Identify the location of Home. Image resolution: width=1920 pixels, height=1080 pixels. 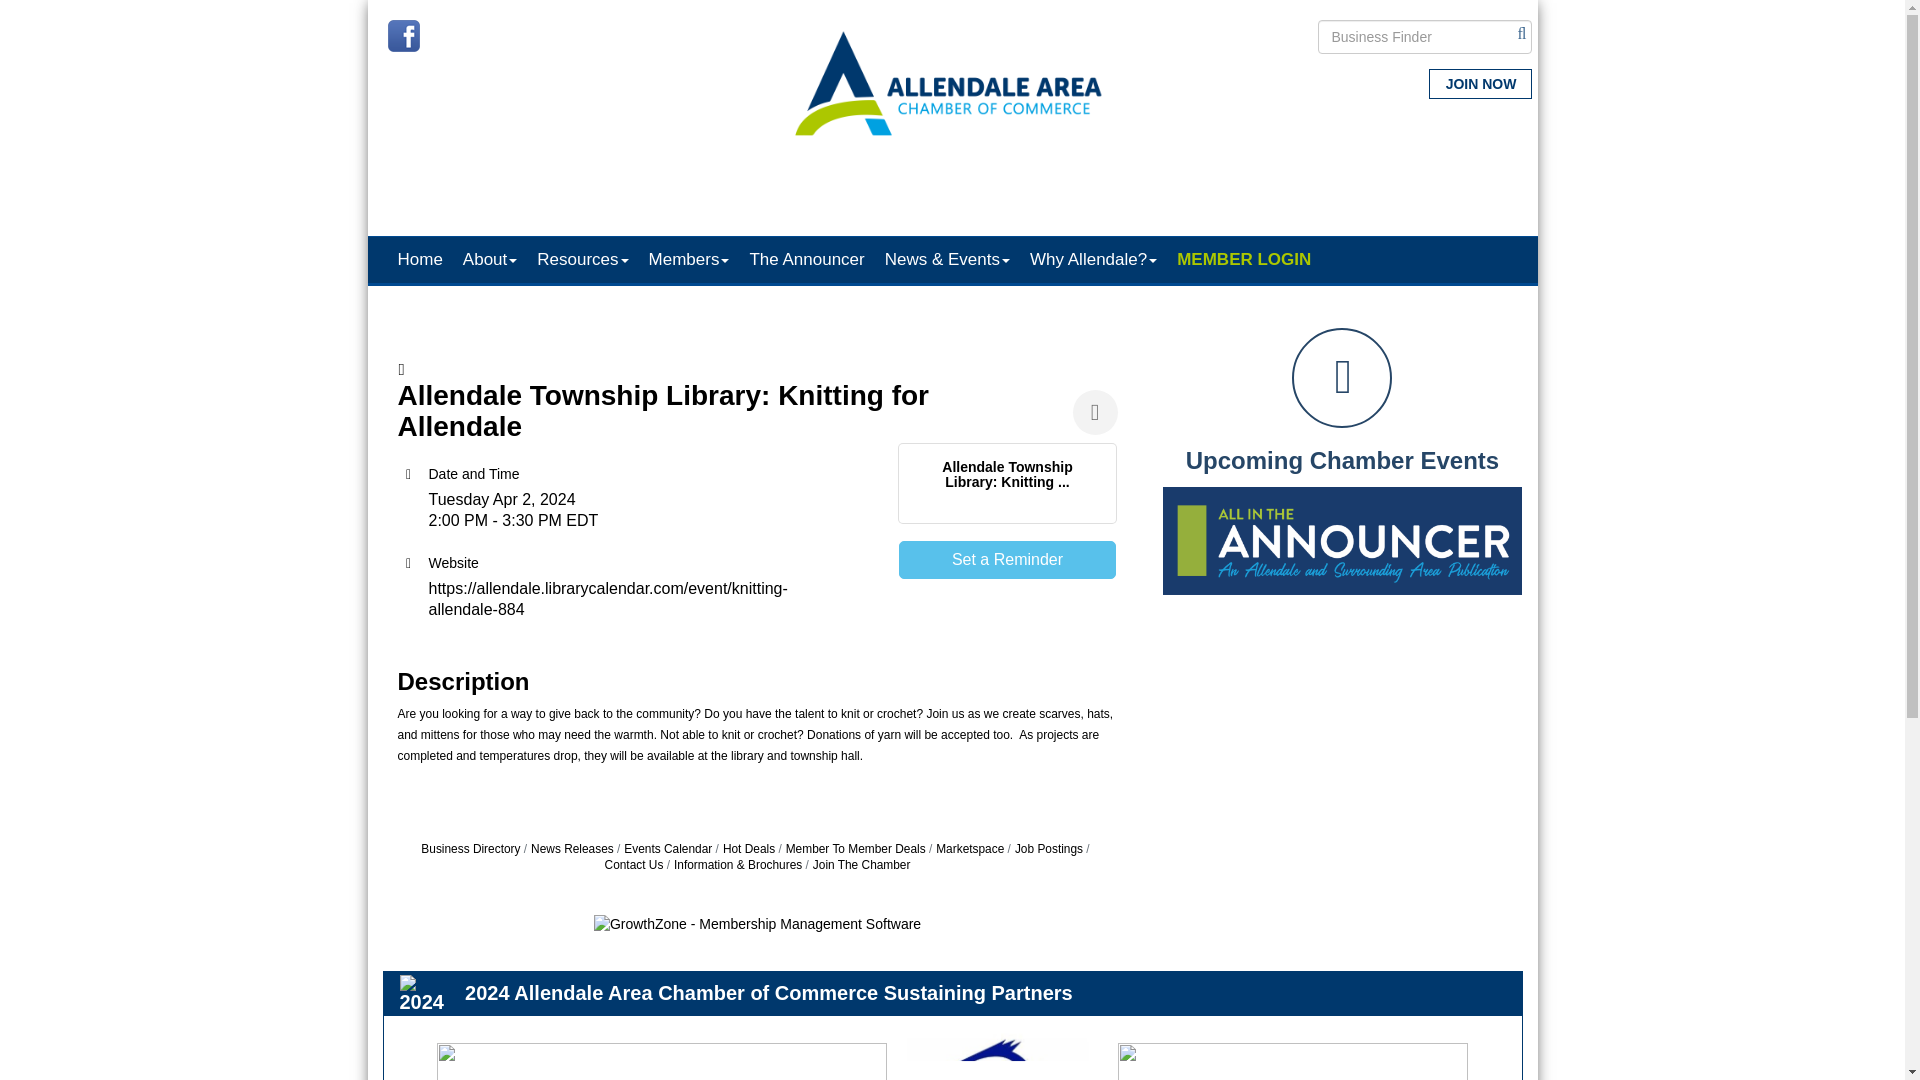
(414, 259).